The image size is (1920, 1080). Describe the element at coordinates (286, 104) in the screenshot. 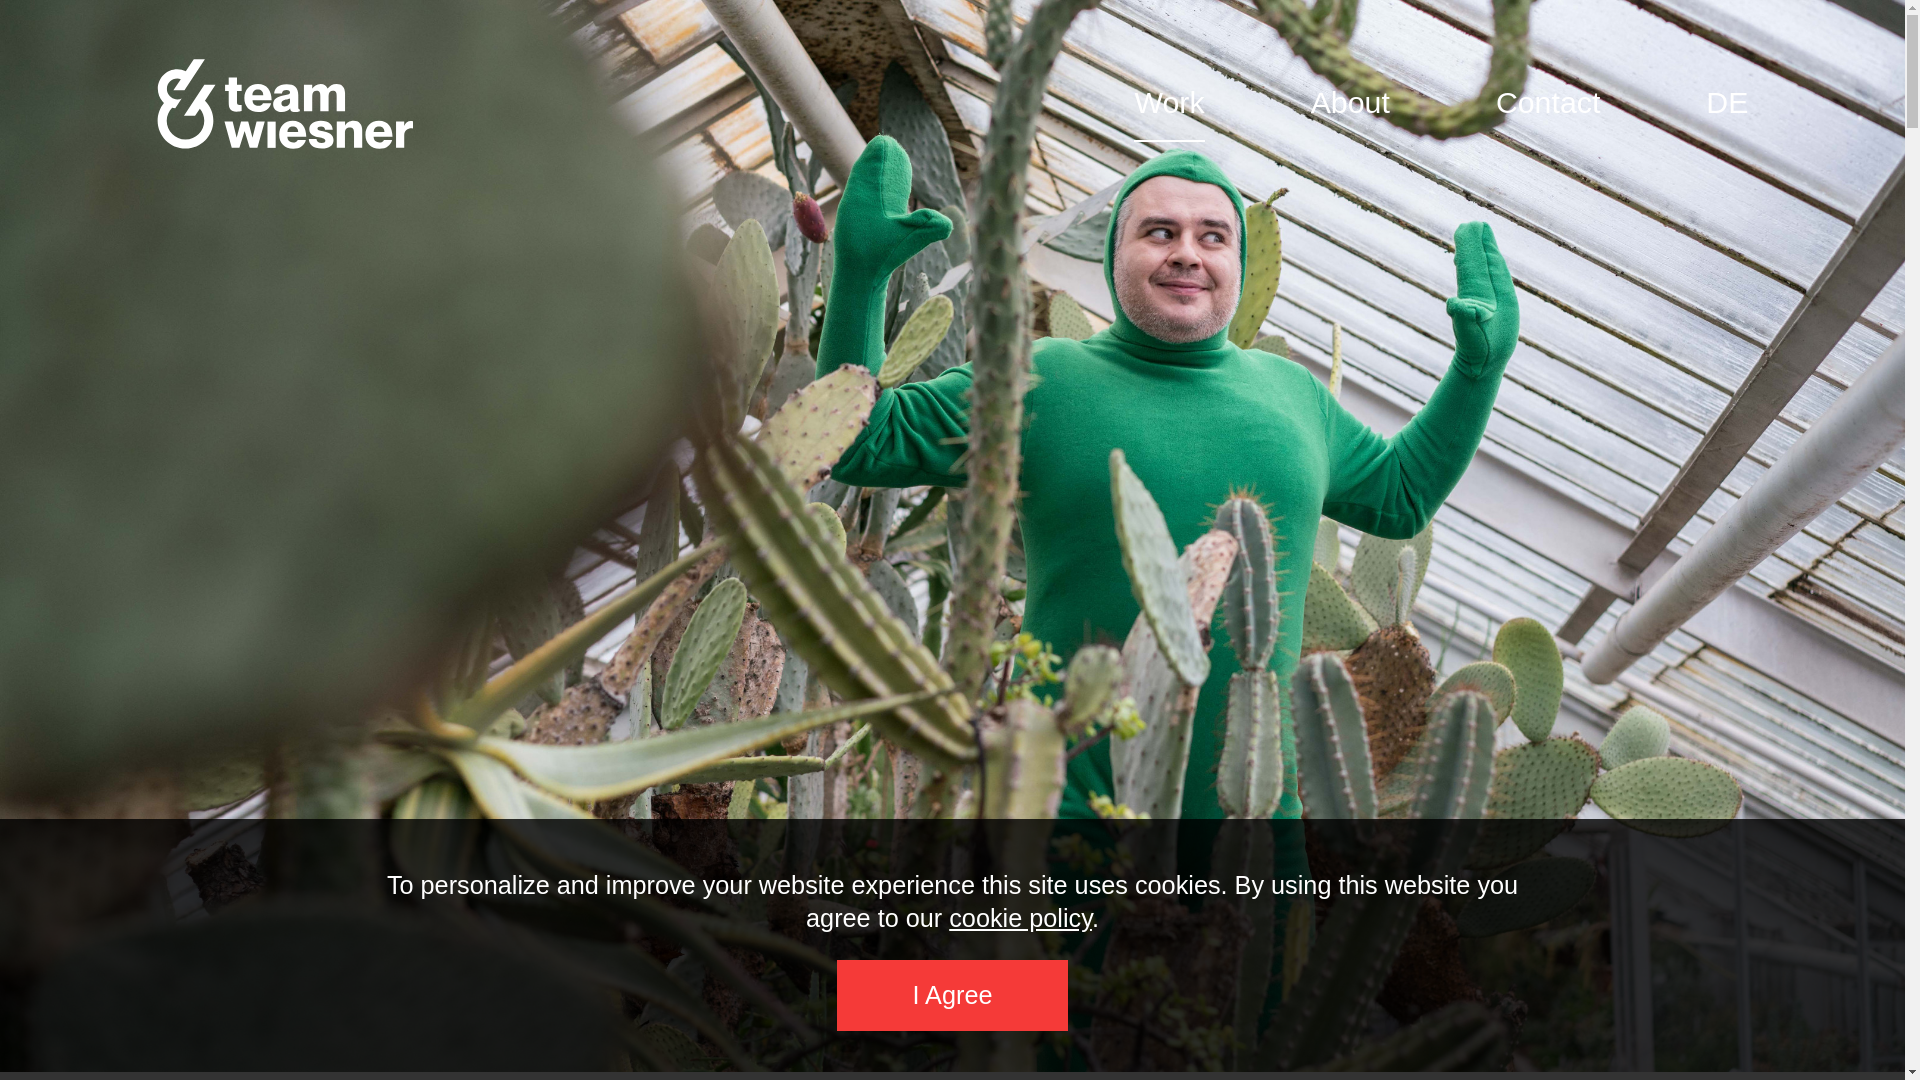

I see `Team Wiesner` at that location.